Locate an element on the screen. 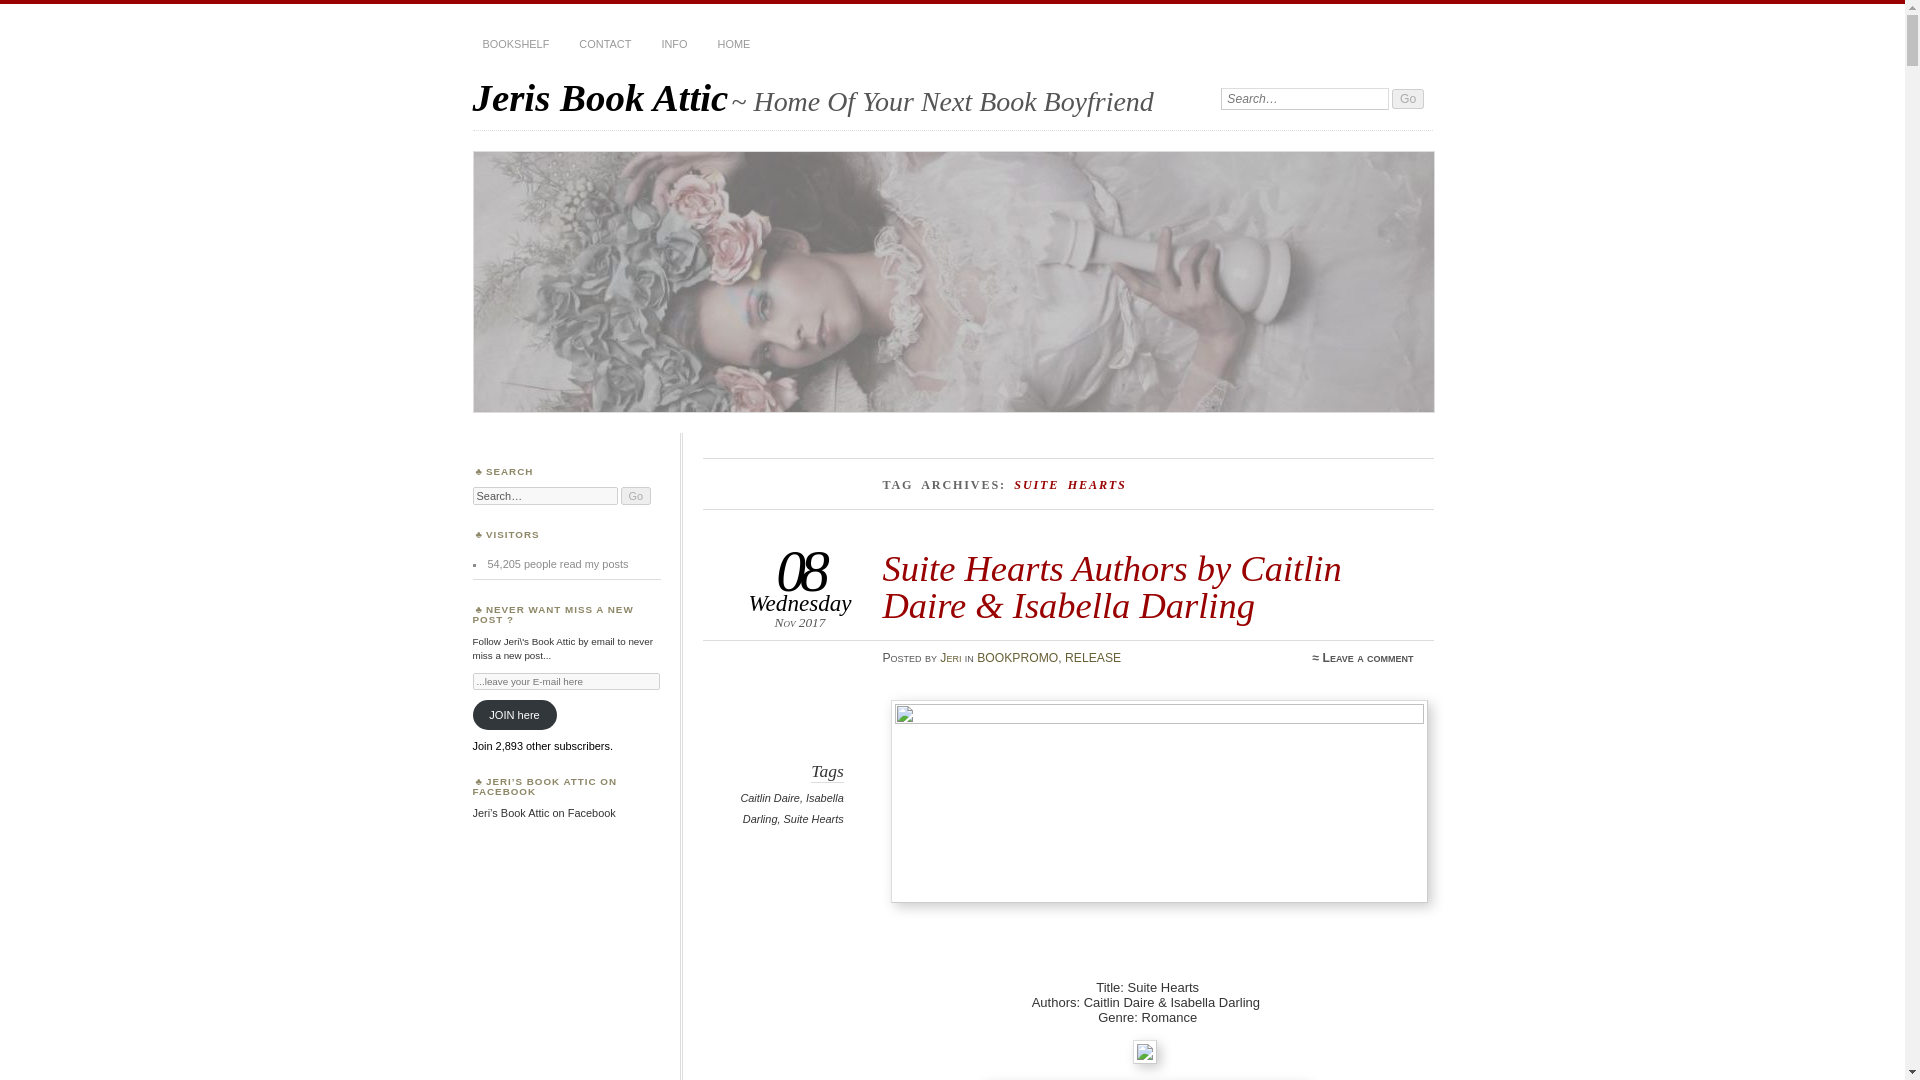 This screenshot has width=1920, height=1080. INFO is located at coordinates (673, 44).